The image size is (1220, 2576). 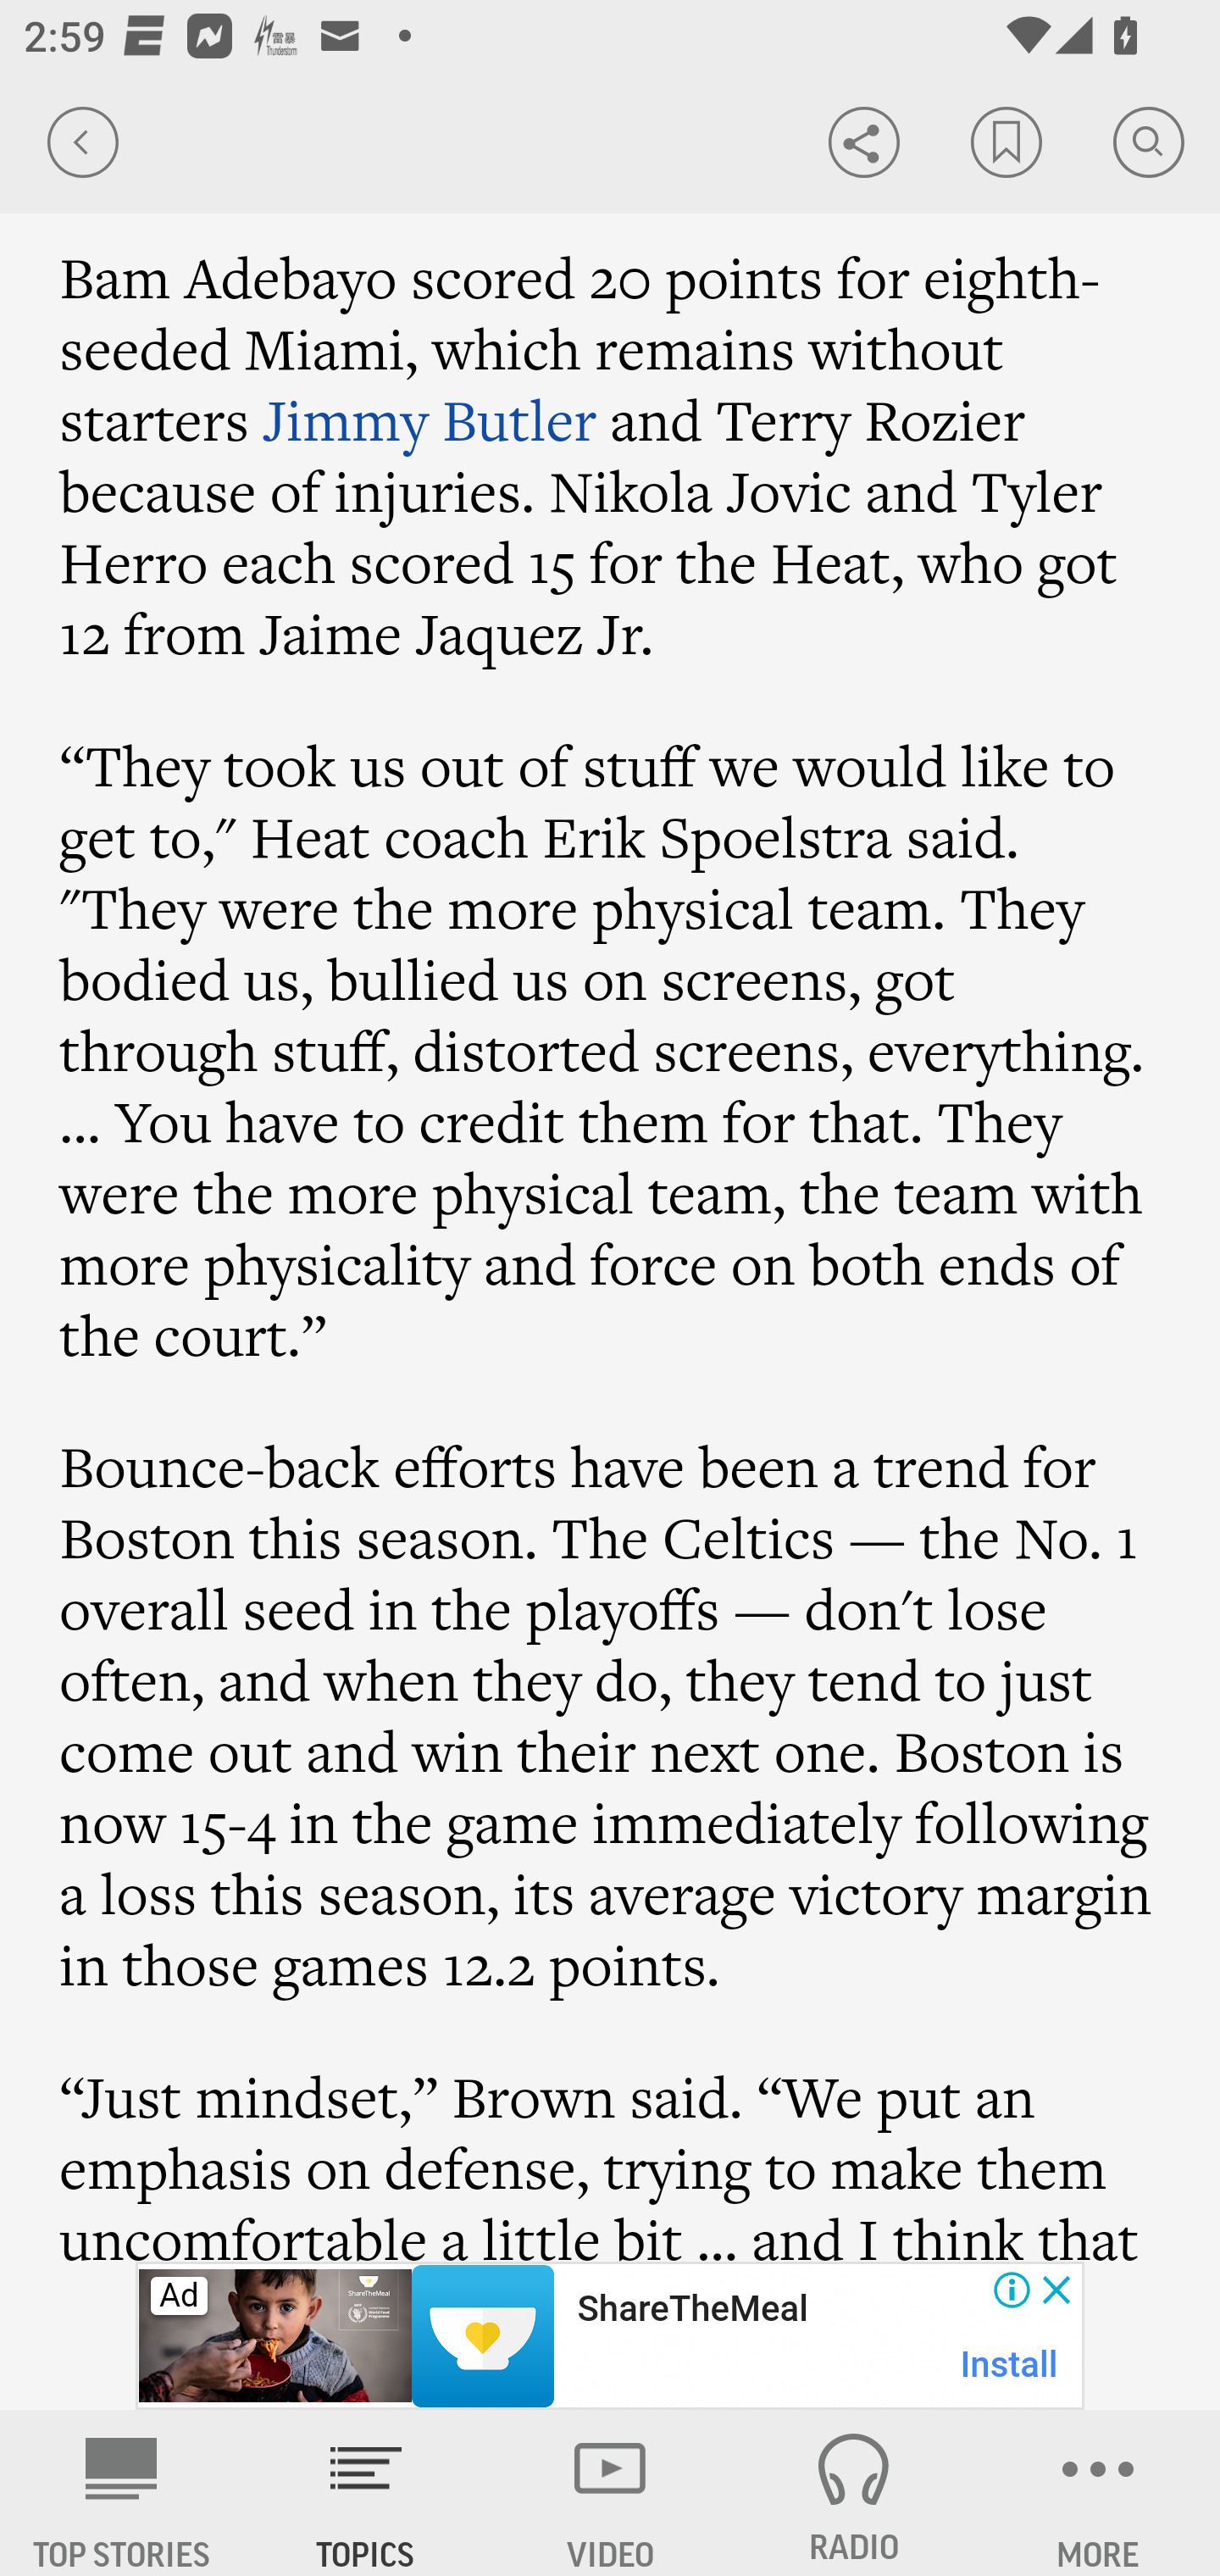 What do you see at coordinates (854, 2493) in the screenshot?
I see `RADIO` at bounding box center [854, 2493].